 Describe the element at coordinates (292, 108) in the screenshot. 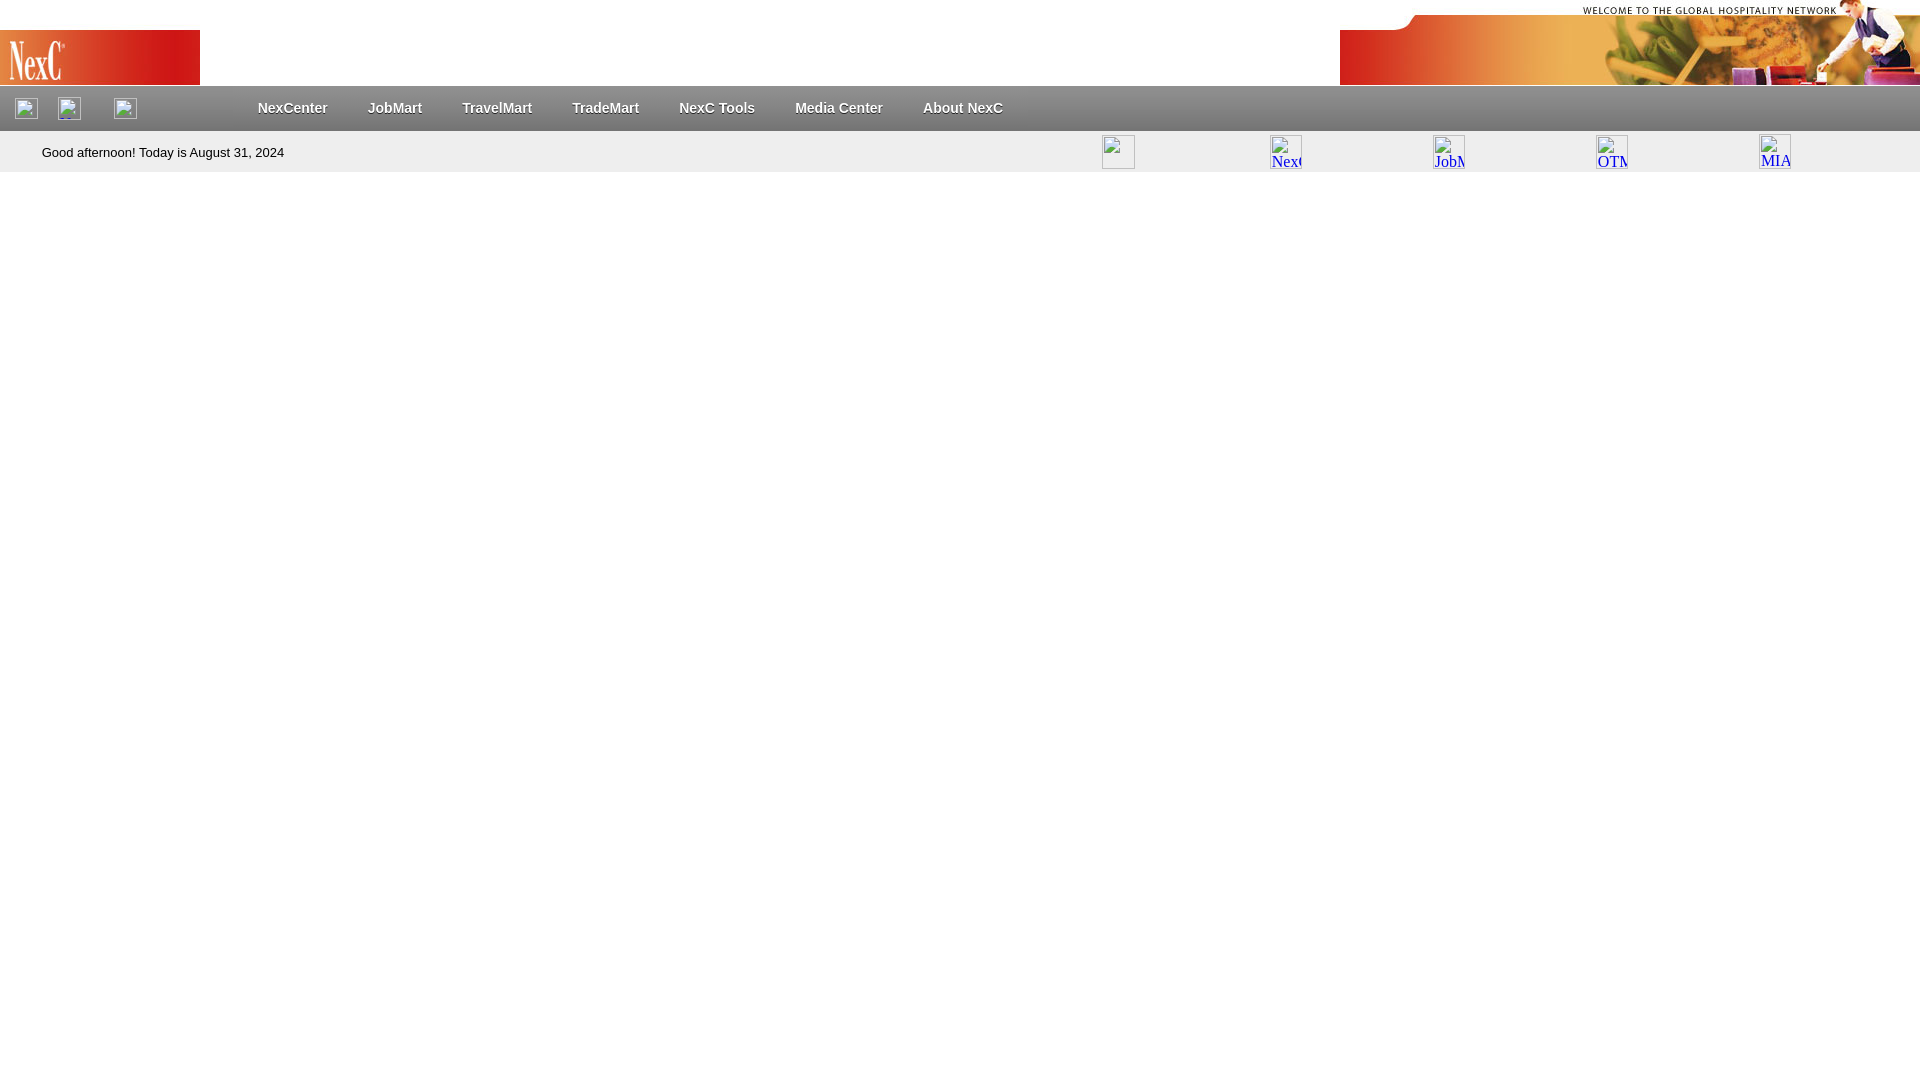

I see `NexCenter` at that location.